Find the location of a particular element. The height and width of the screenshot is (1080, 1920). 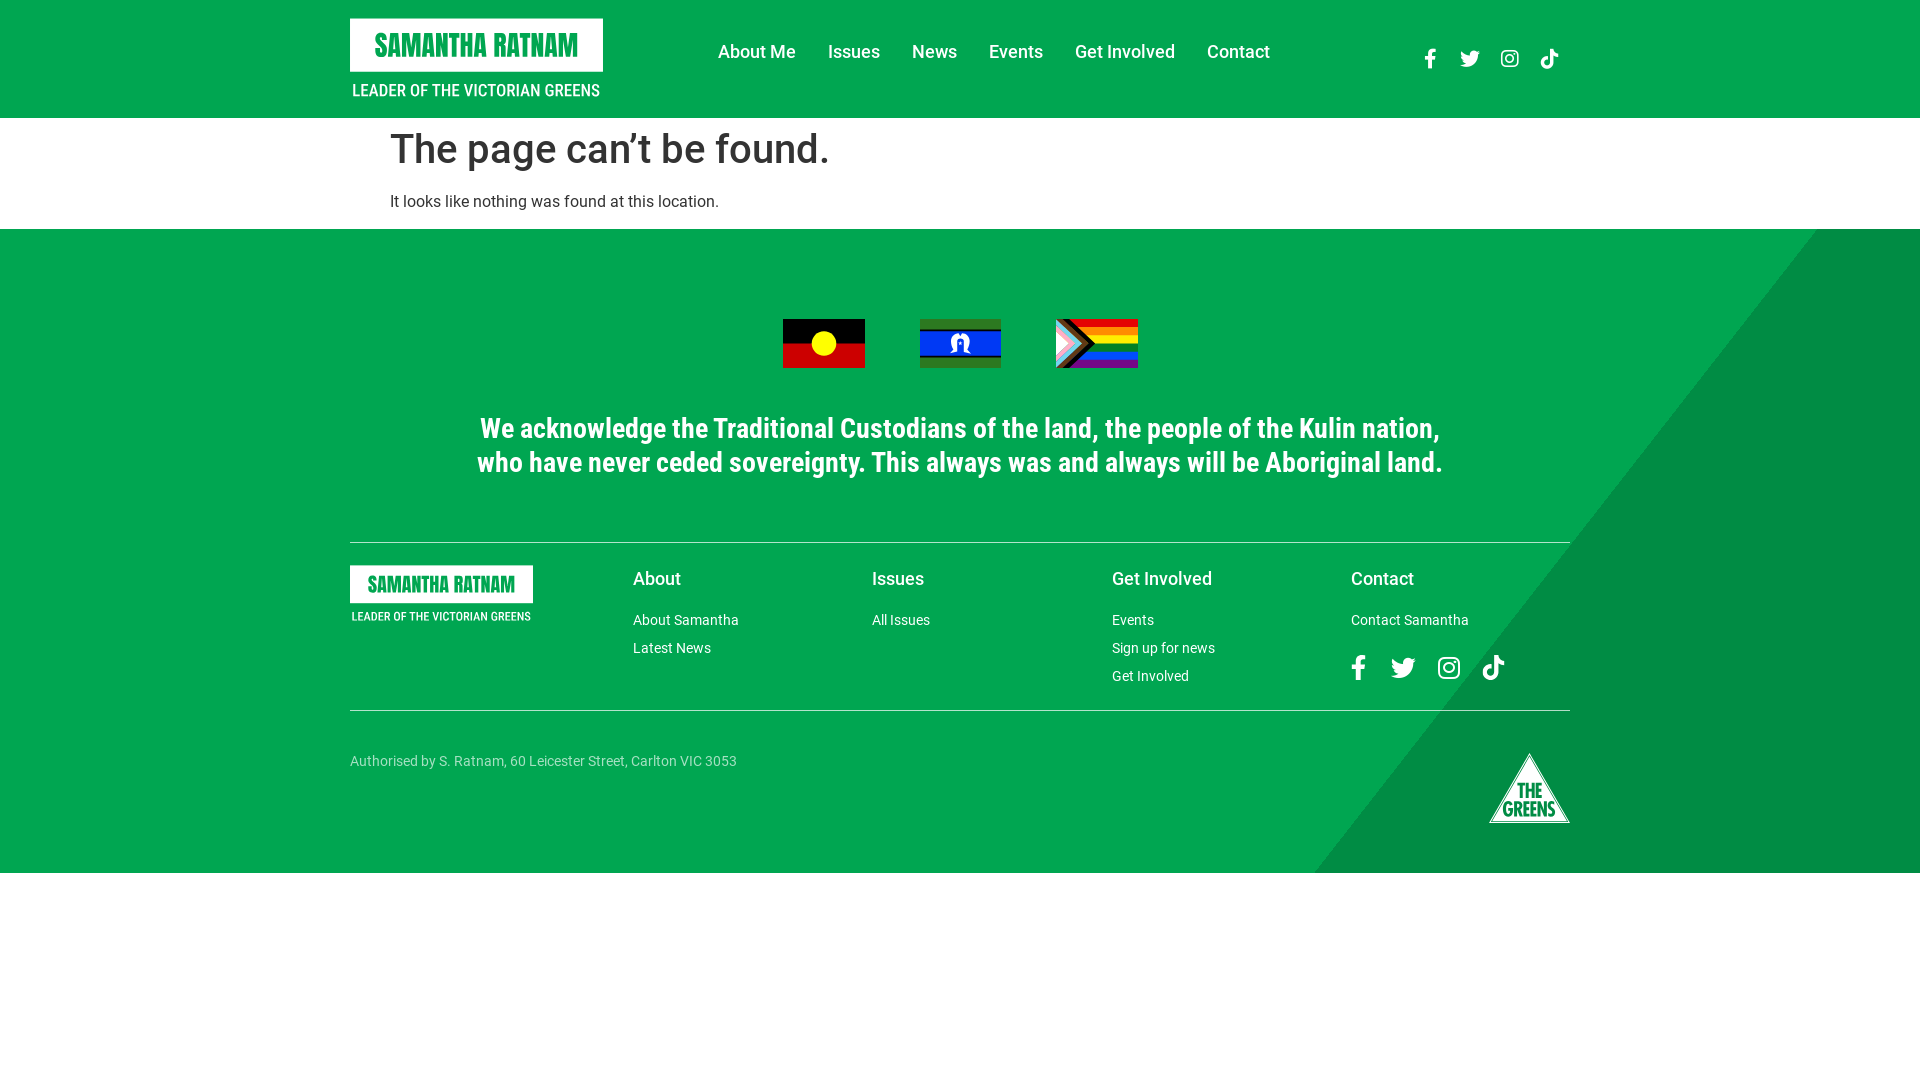

Get Involved is located at coordinates (1125, 52).